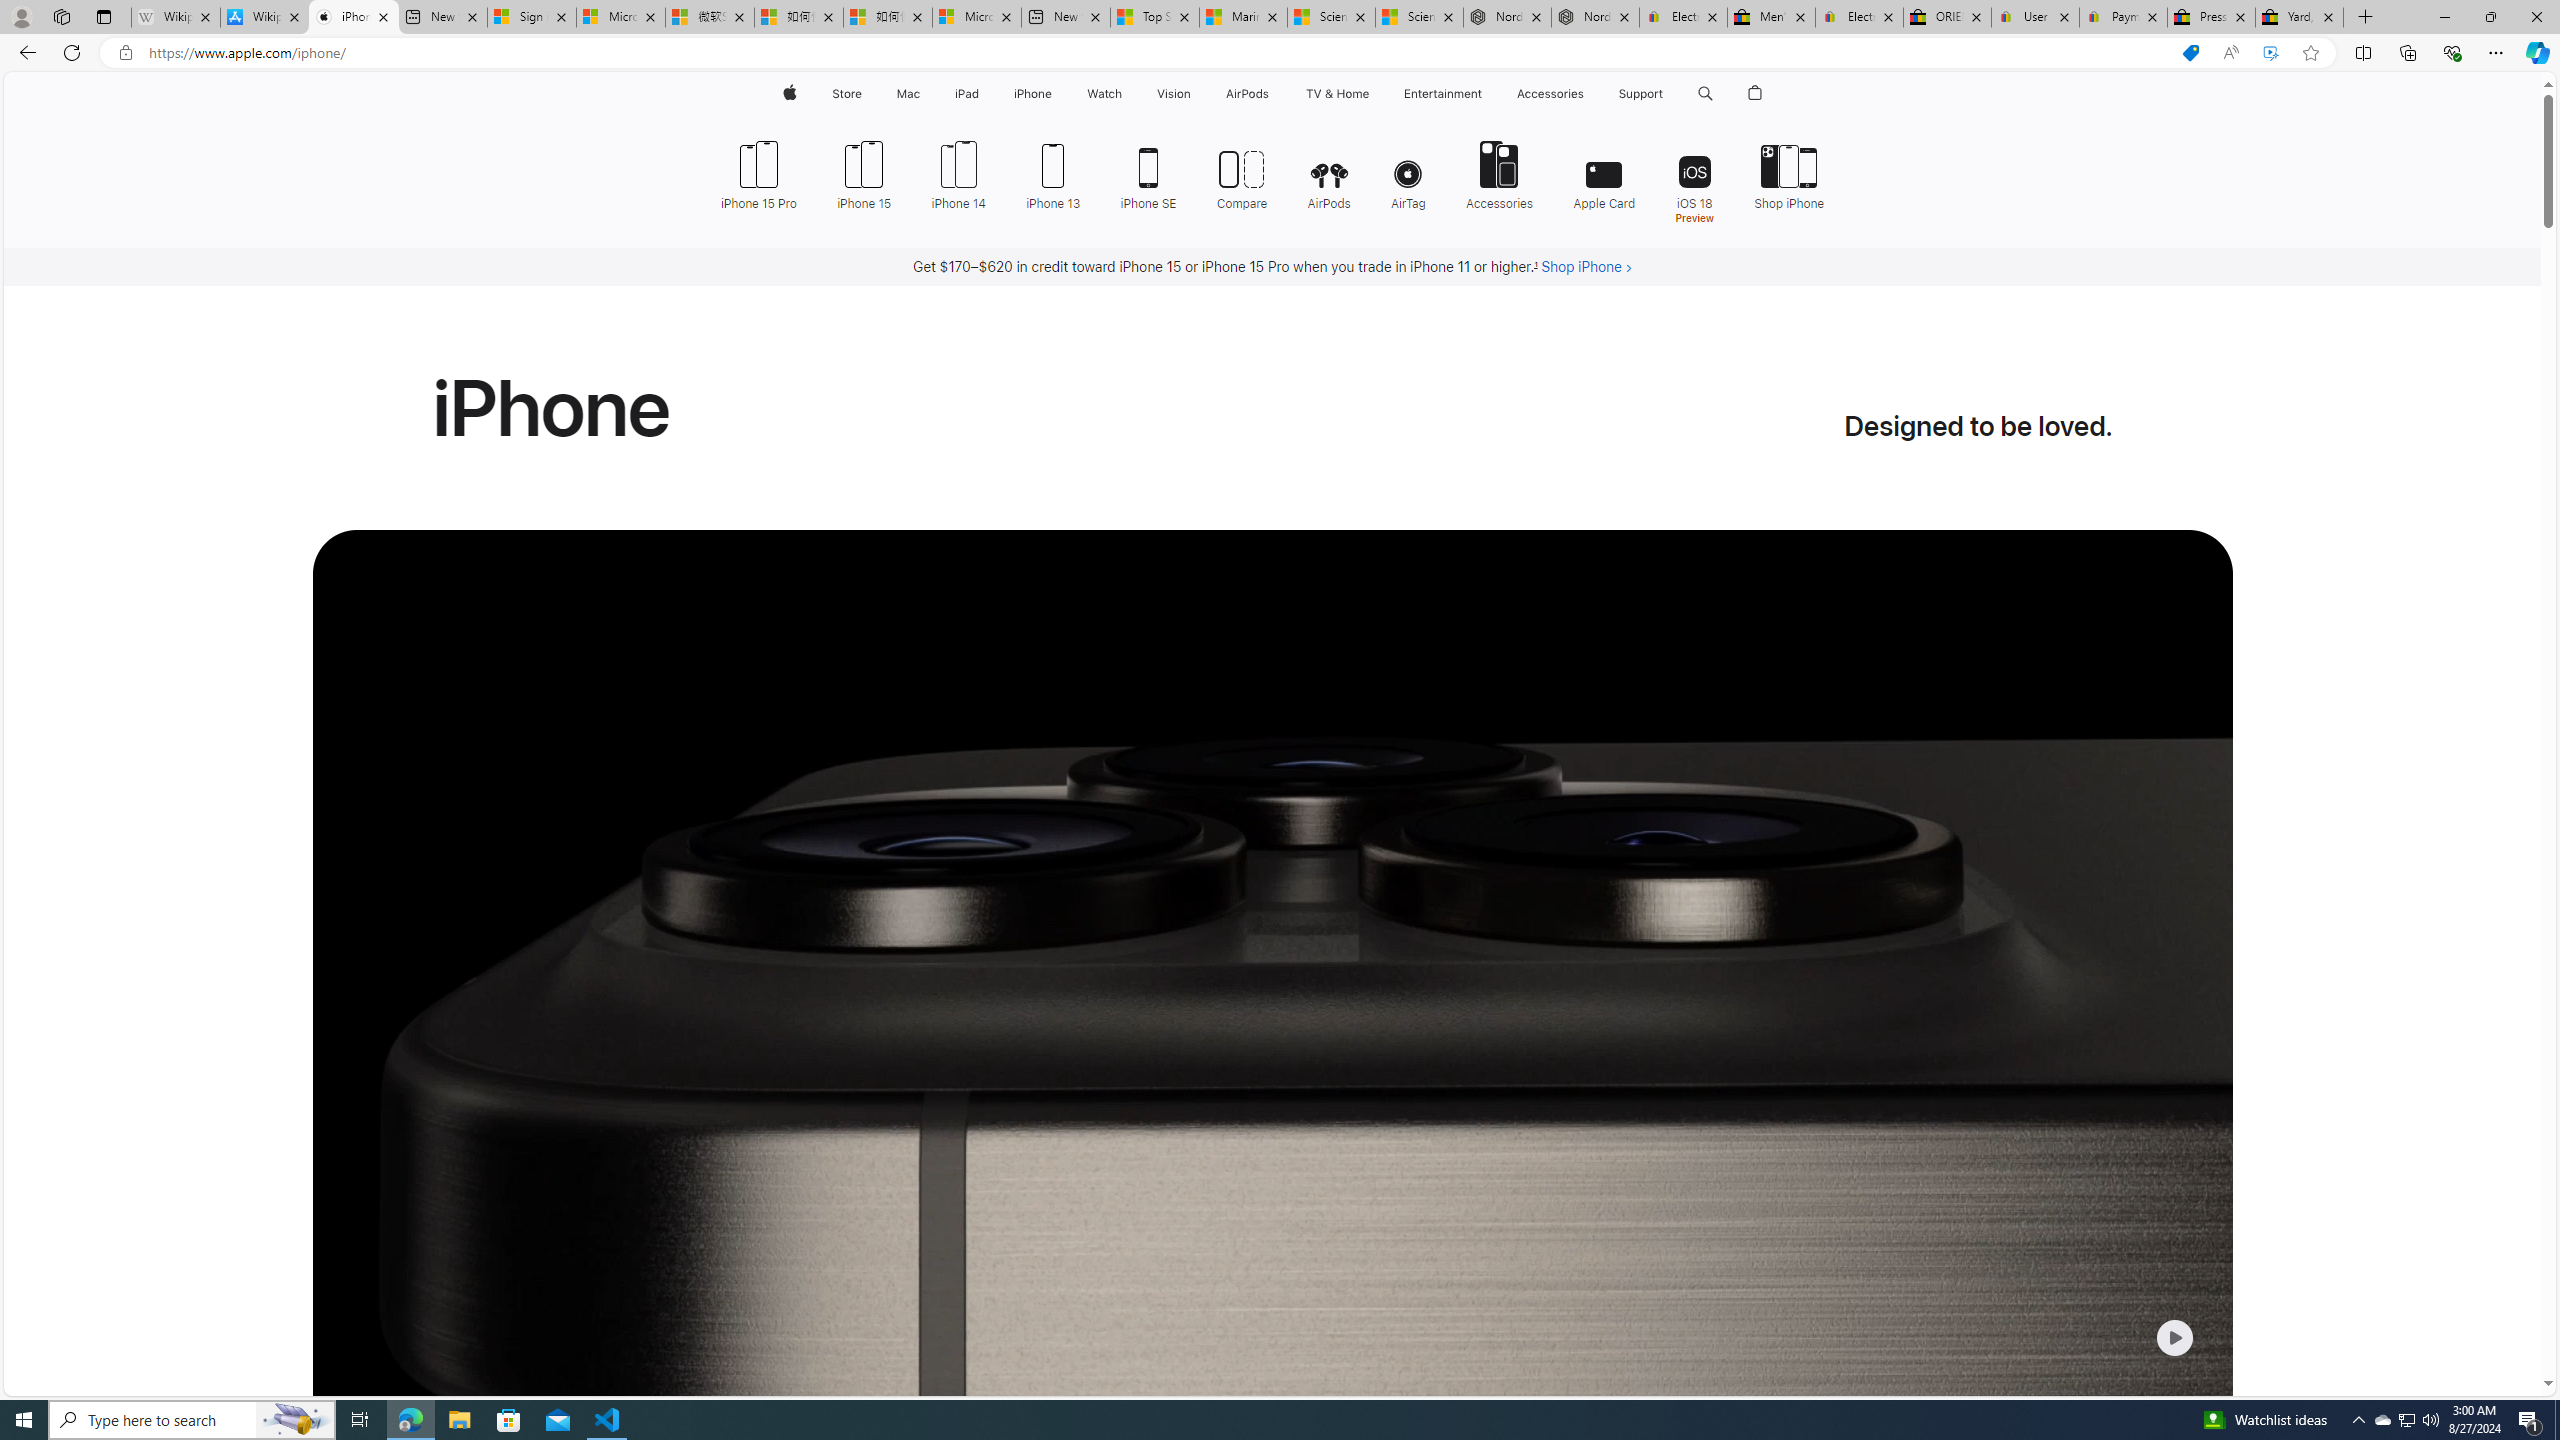 This screenshot has height=1440, width=2560. What do you see at coordinates (1330, 173) in the screenshot?
I see `AirPods` at bounding box center [1330, 173].